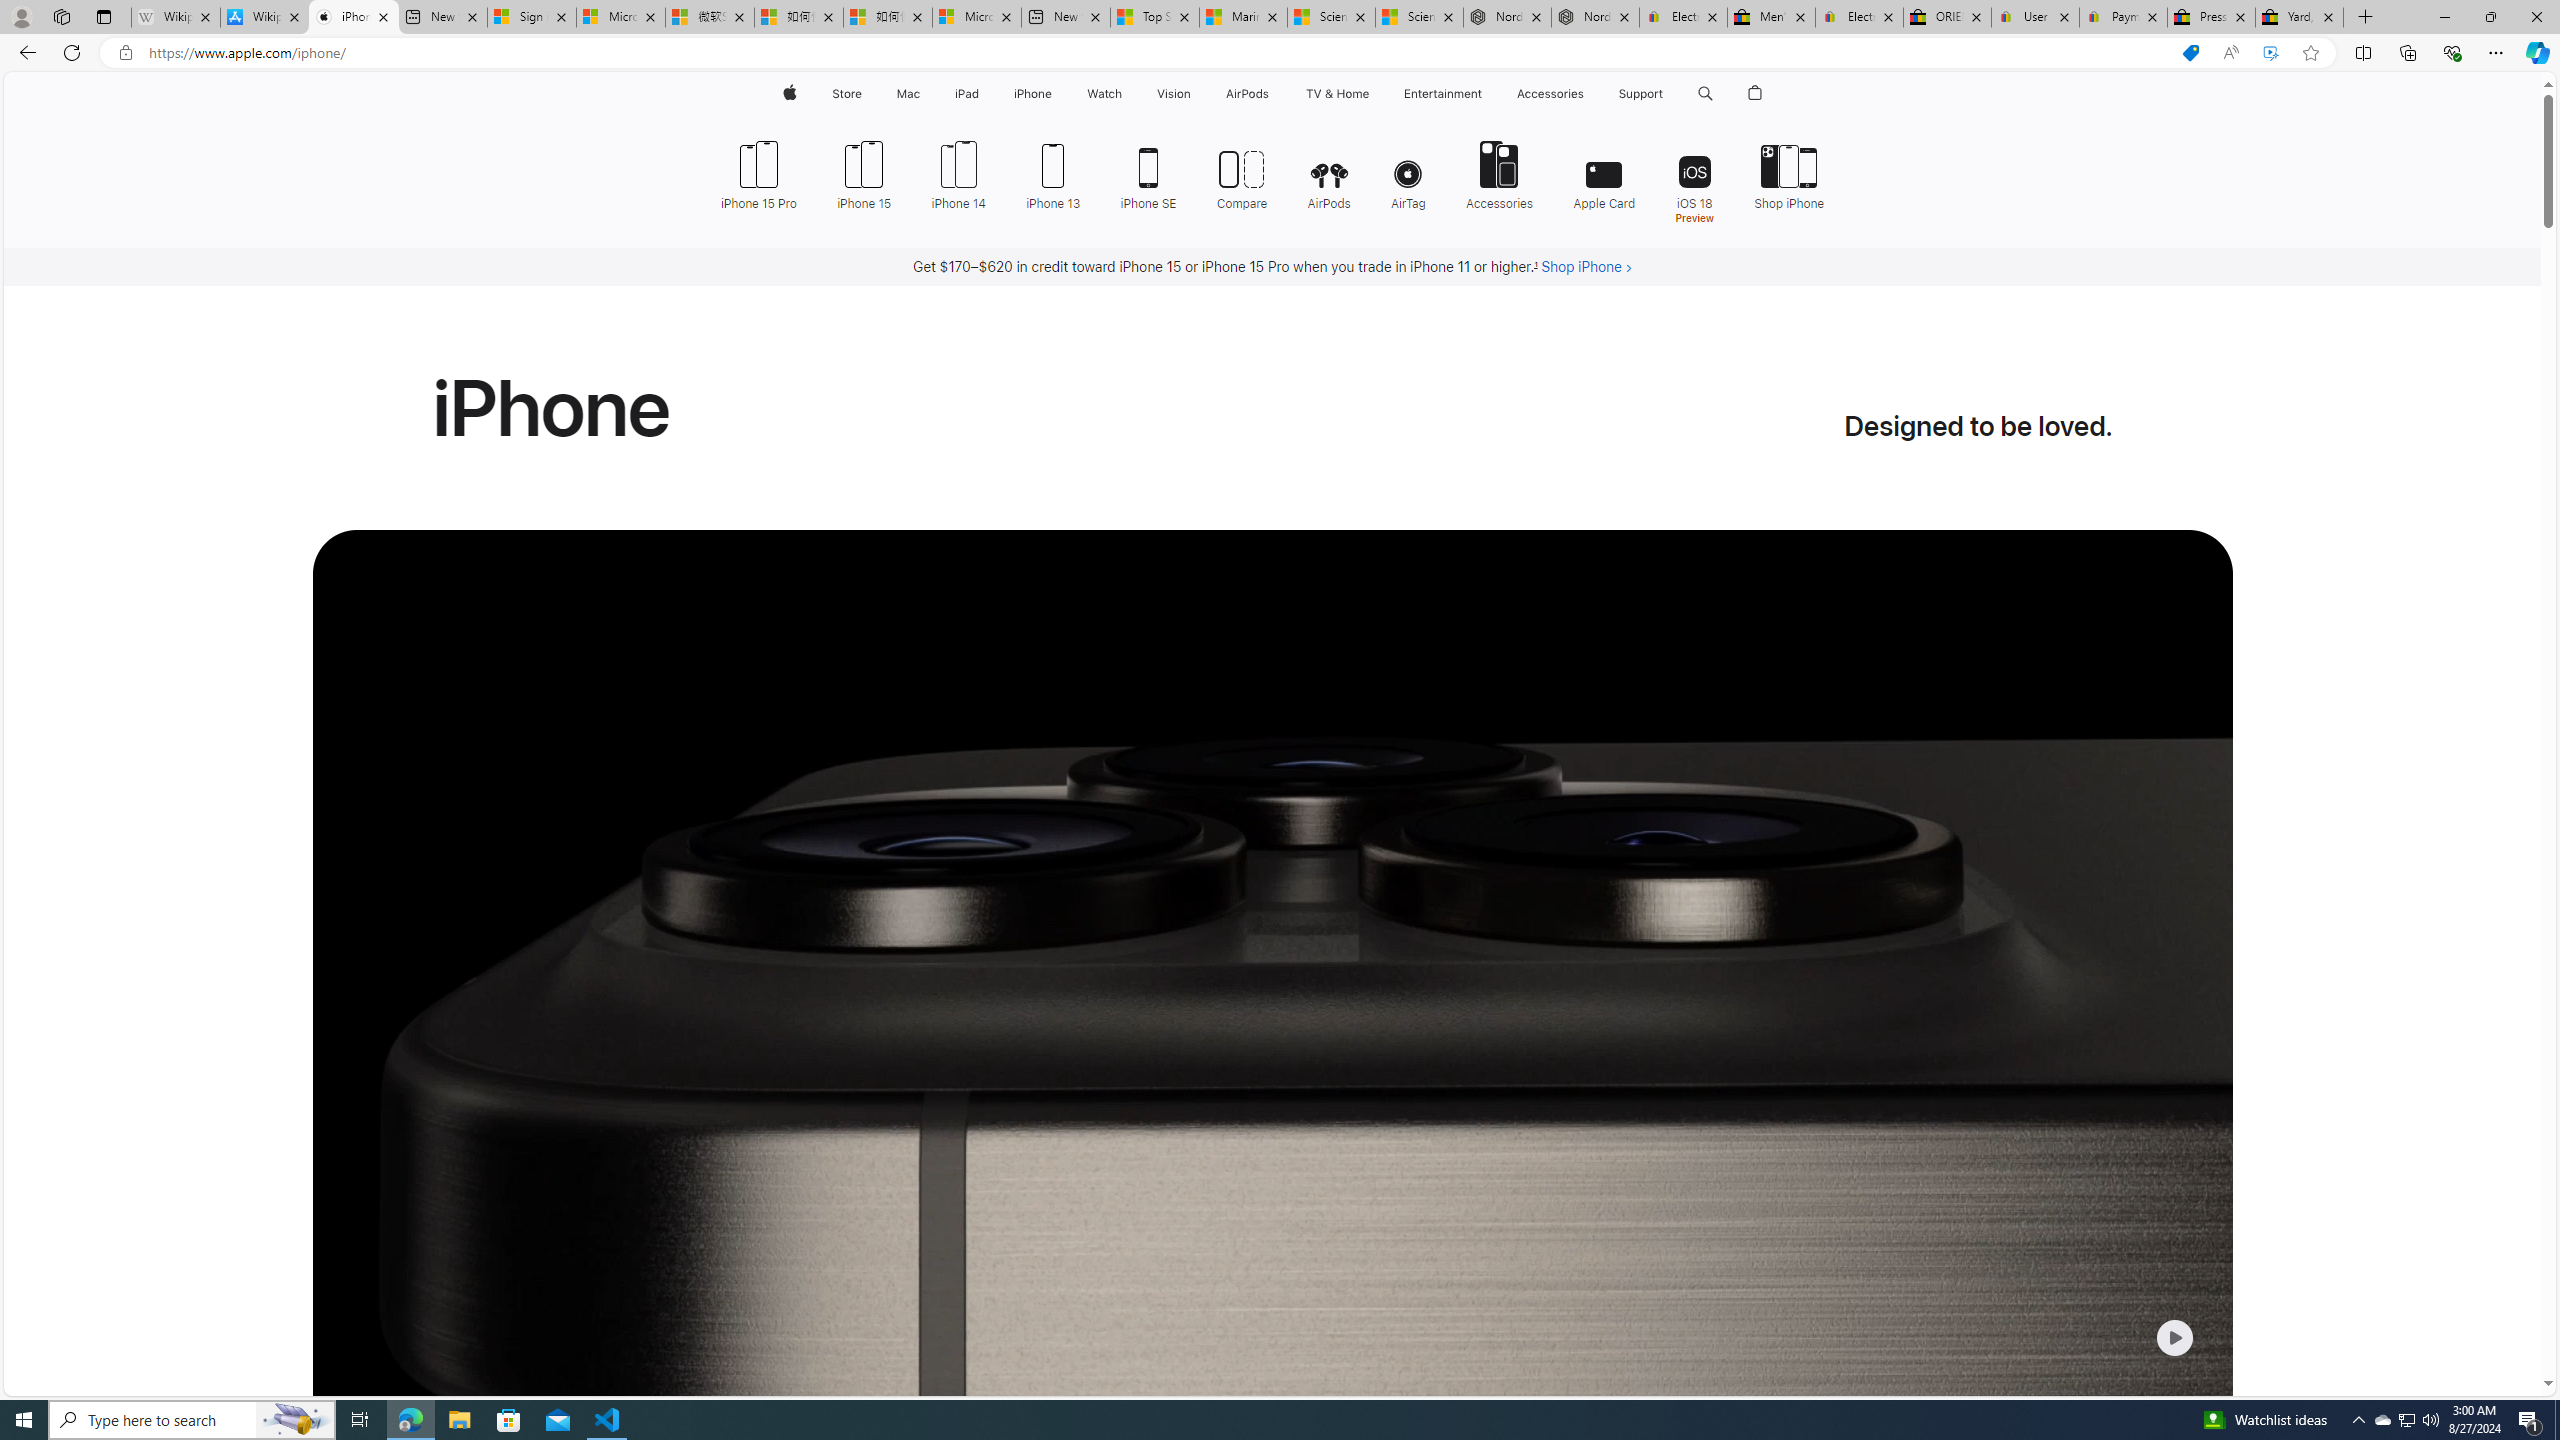 This screenshot has height=1440, width=2560. What do you see at coordinates (1330, 173) in the screenshot?
I see `AirPods` at bounding box center [1330, 173].